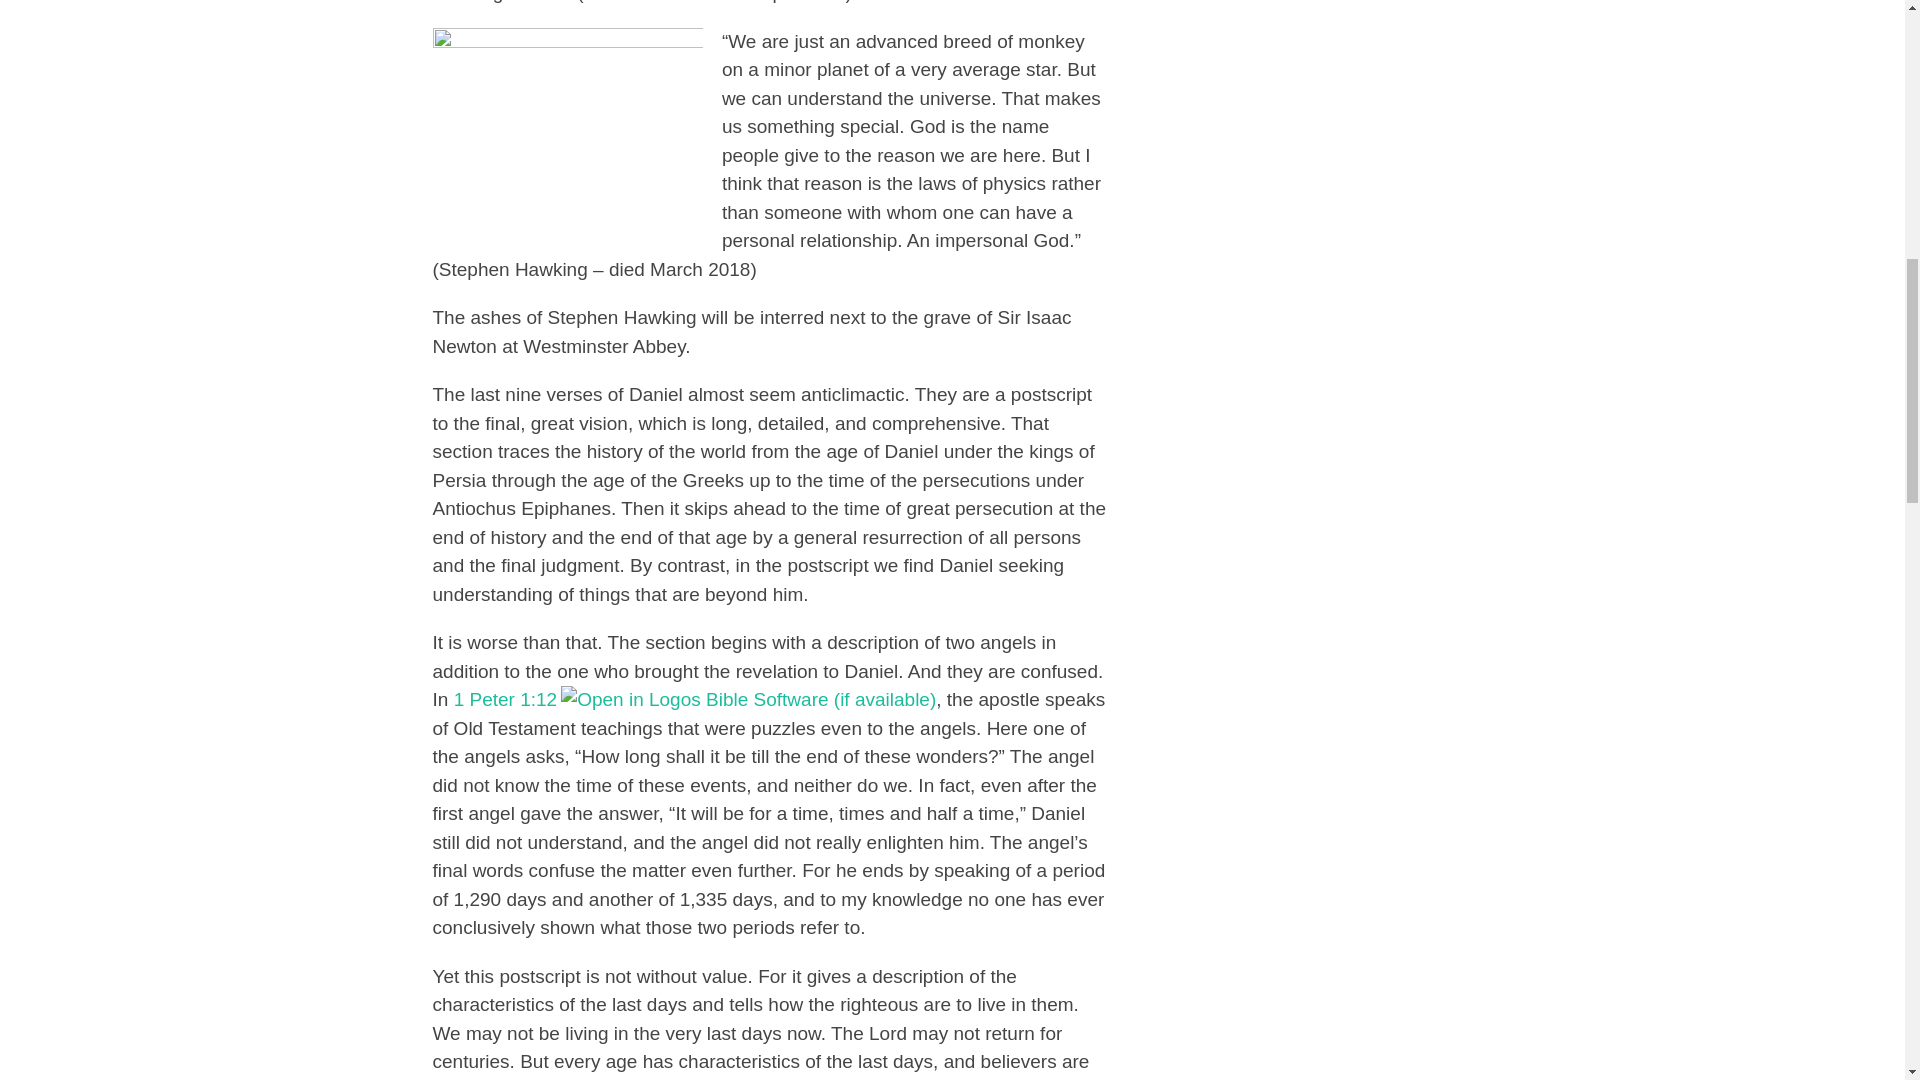  I want to click on 1 Peter 1:12, so click(506, 699).